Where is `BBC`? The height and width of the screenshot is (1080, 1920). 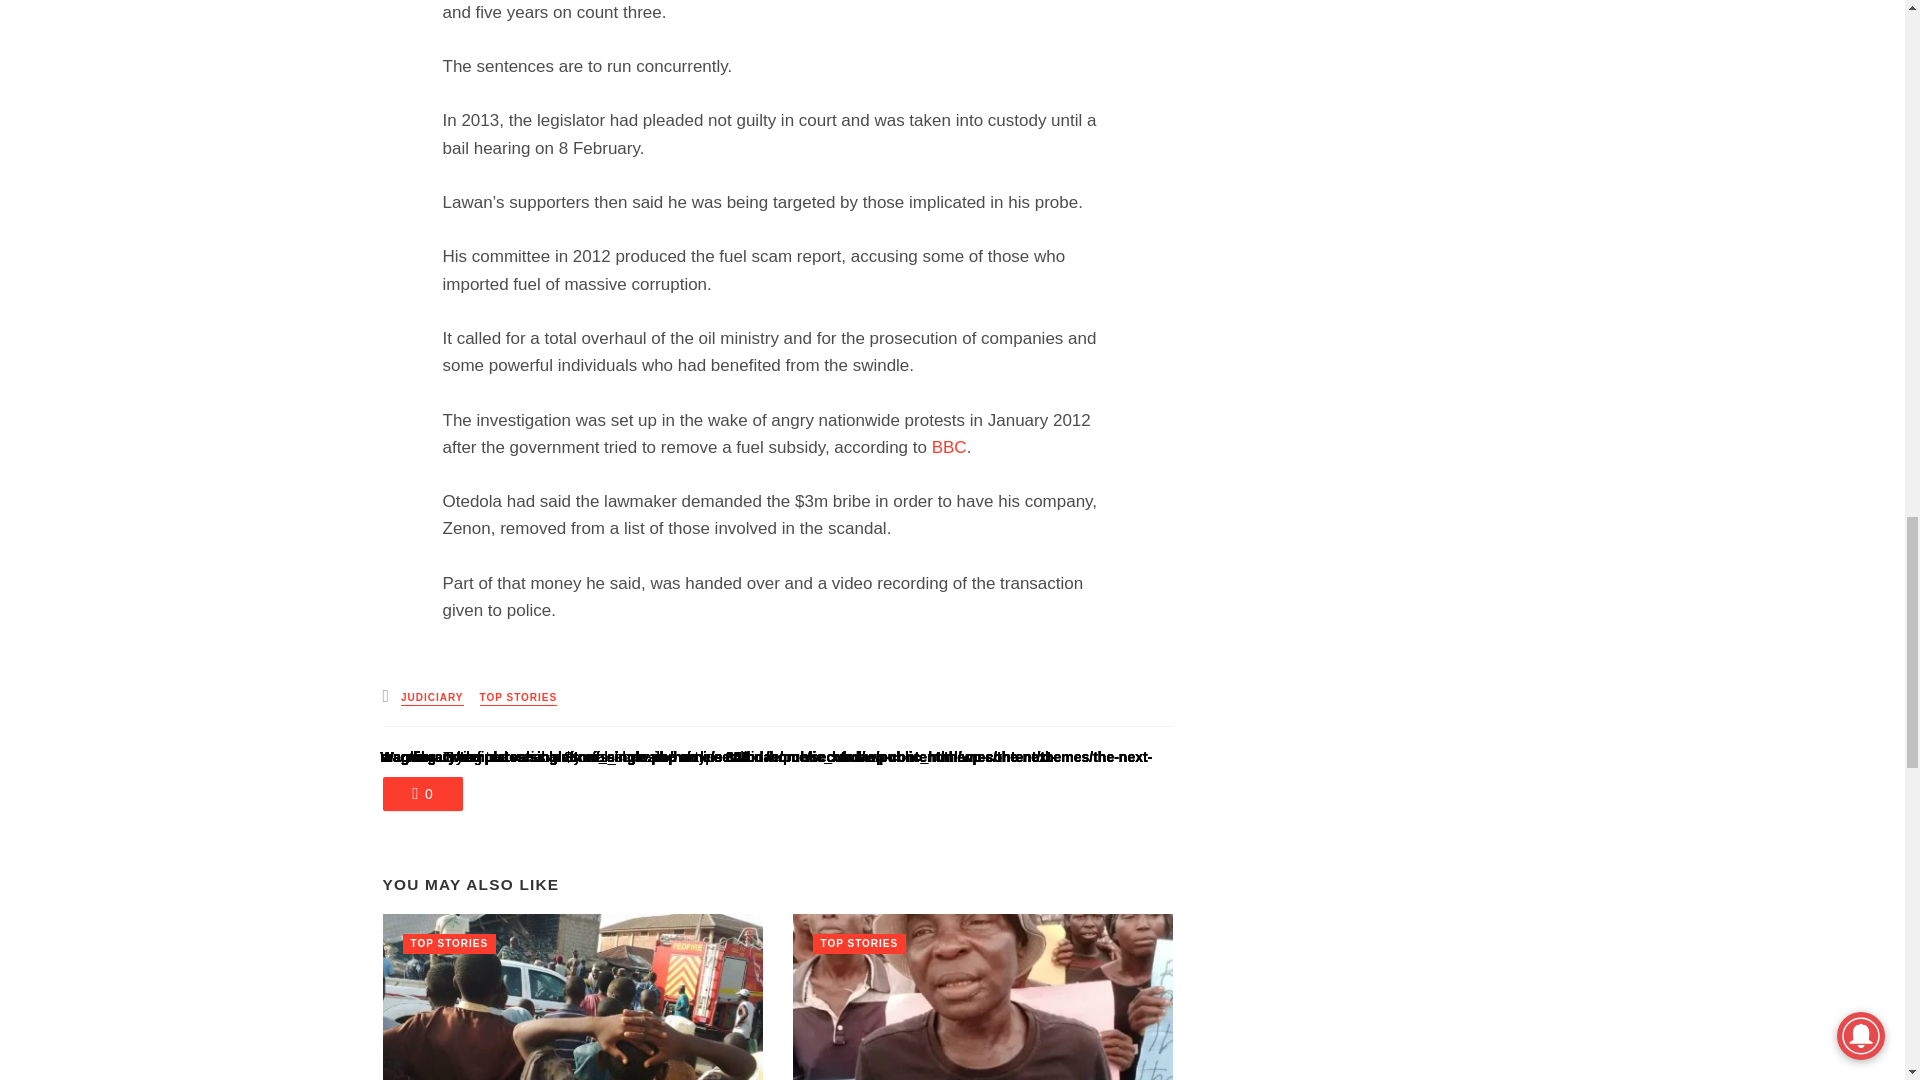 BBC is located at coordinates (949, 447).